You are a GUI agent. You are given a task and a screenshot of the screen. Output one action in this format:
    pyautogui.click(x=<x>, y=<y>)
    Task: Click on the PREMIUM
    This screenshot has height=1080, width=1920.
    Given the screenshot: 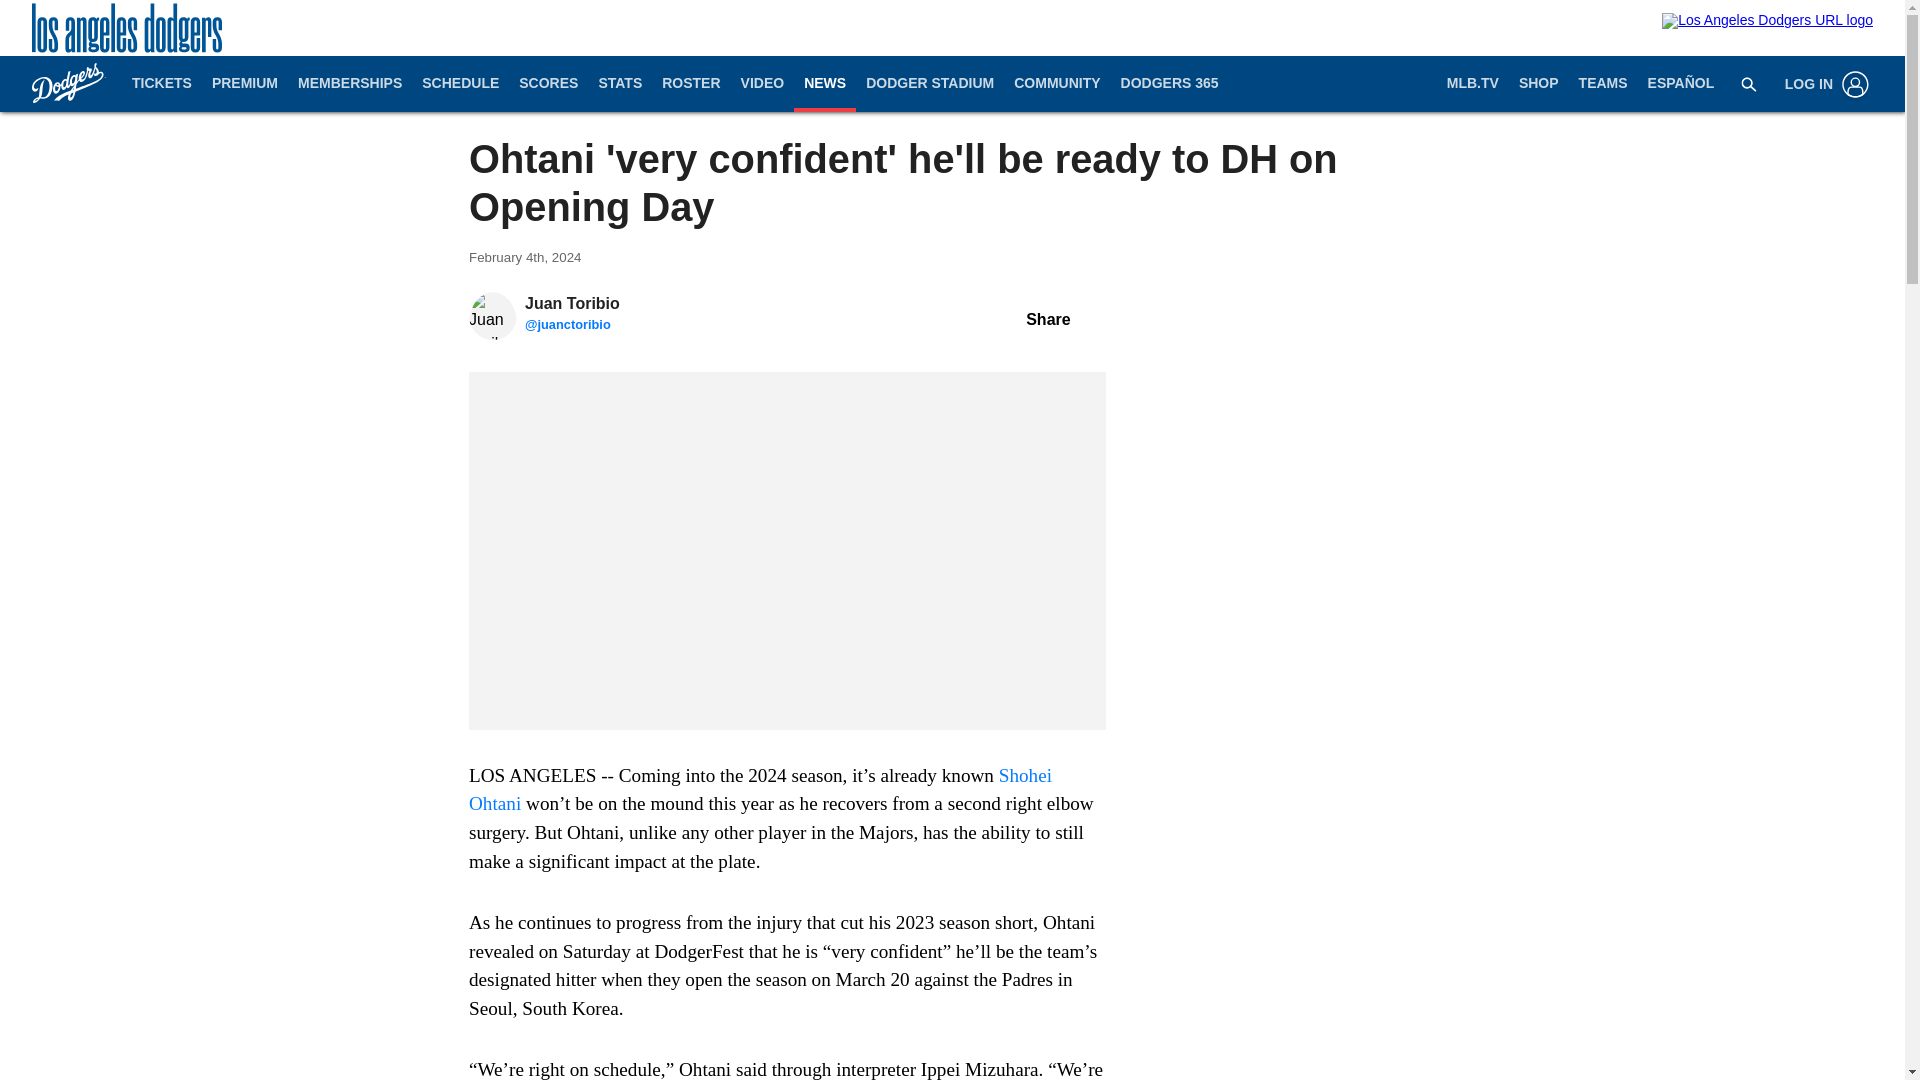 What is the action you would take?
    pyautogui.click(x=244, y=84)
    